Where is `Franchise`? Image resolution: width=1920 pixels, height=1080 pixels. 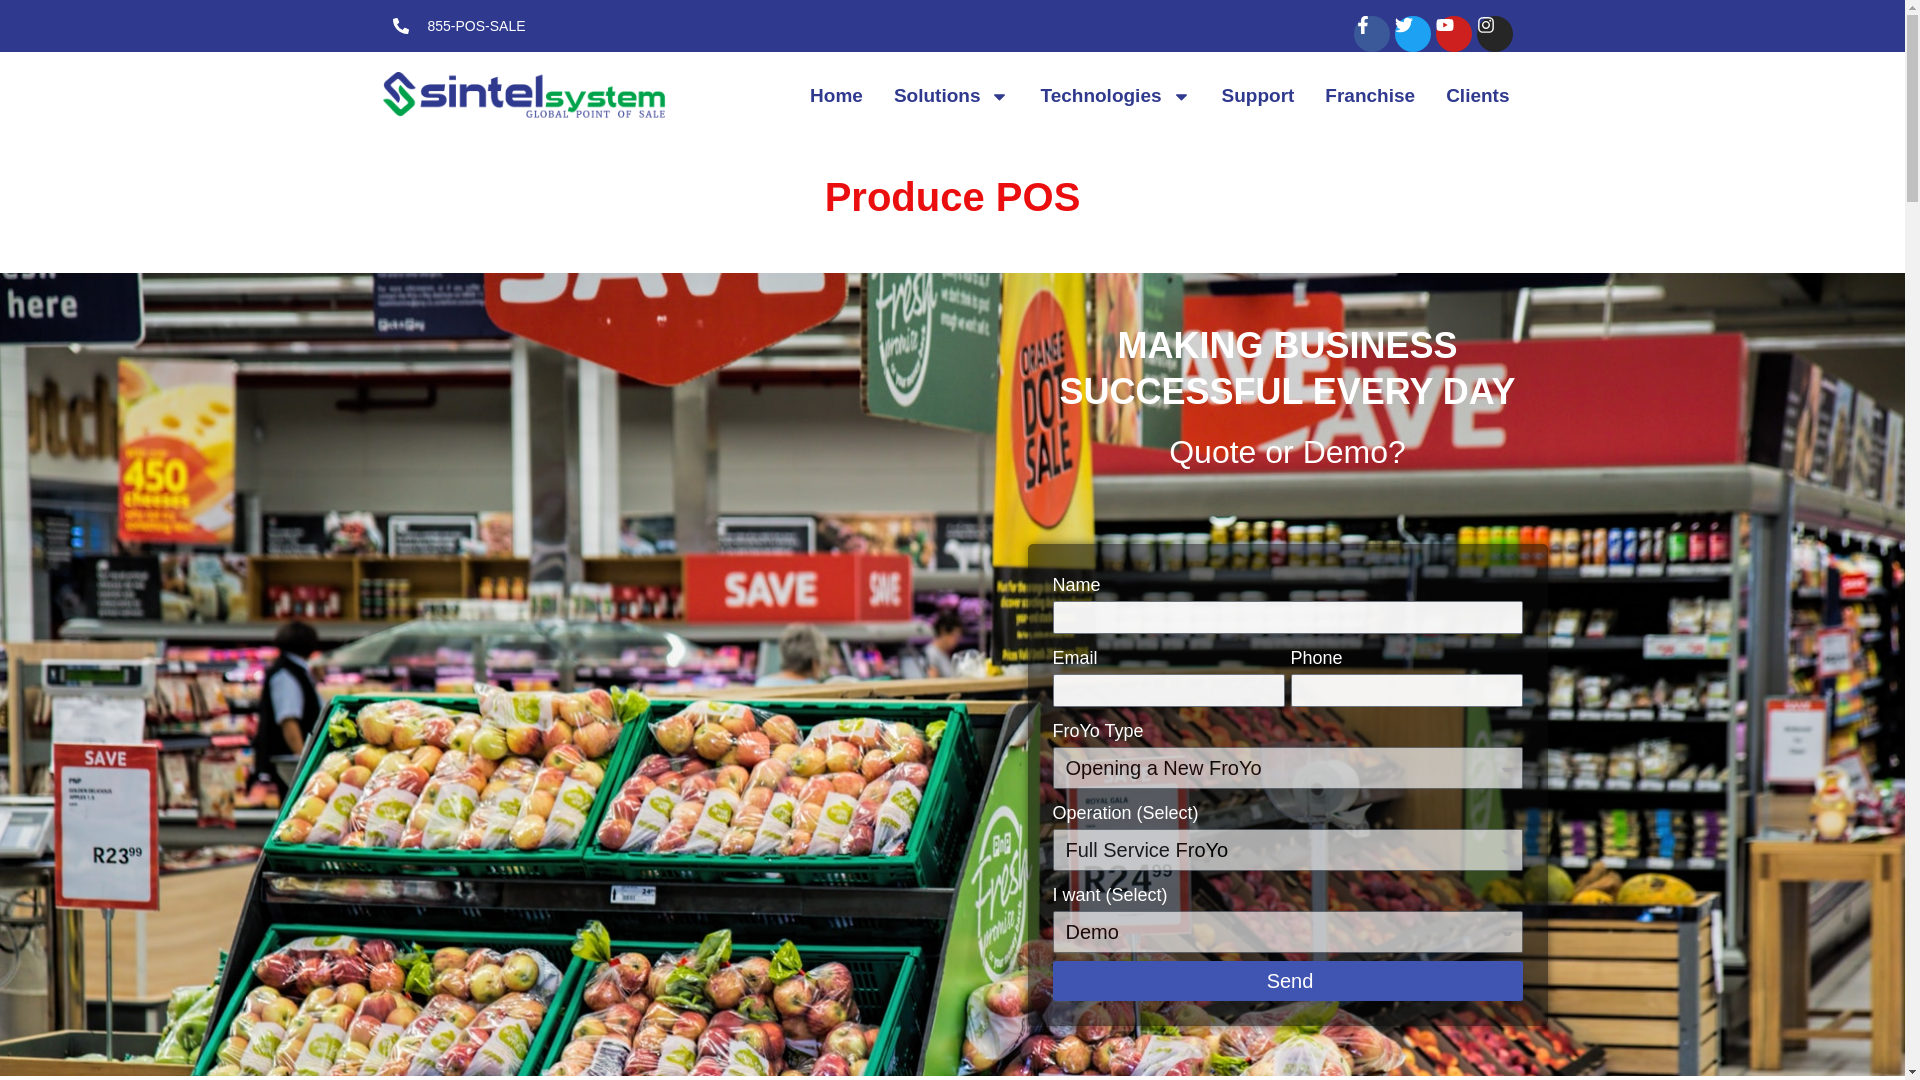 Franchise is located at coordinates (1370, 96).